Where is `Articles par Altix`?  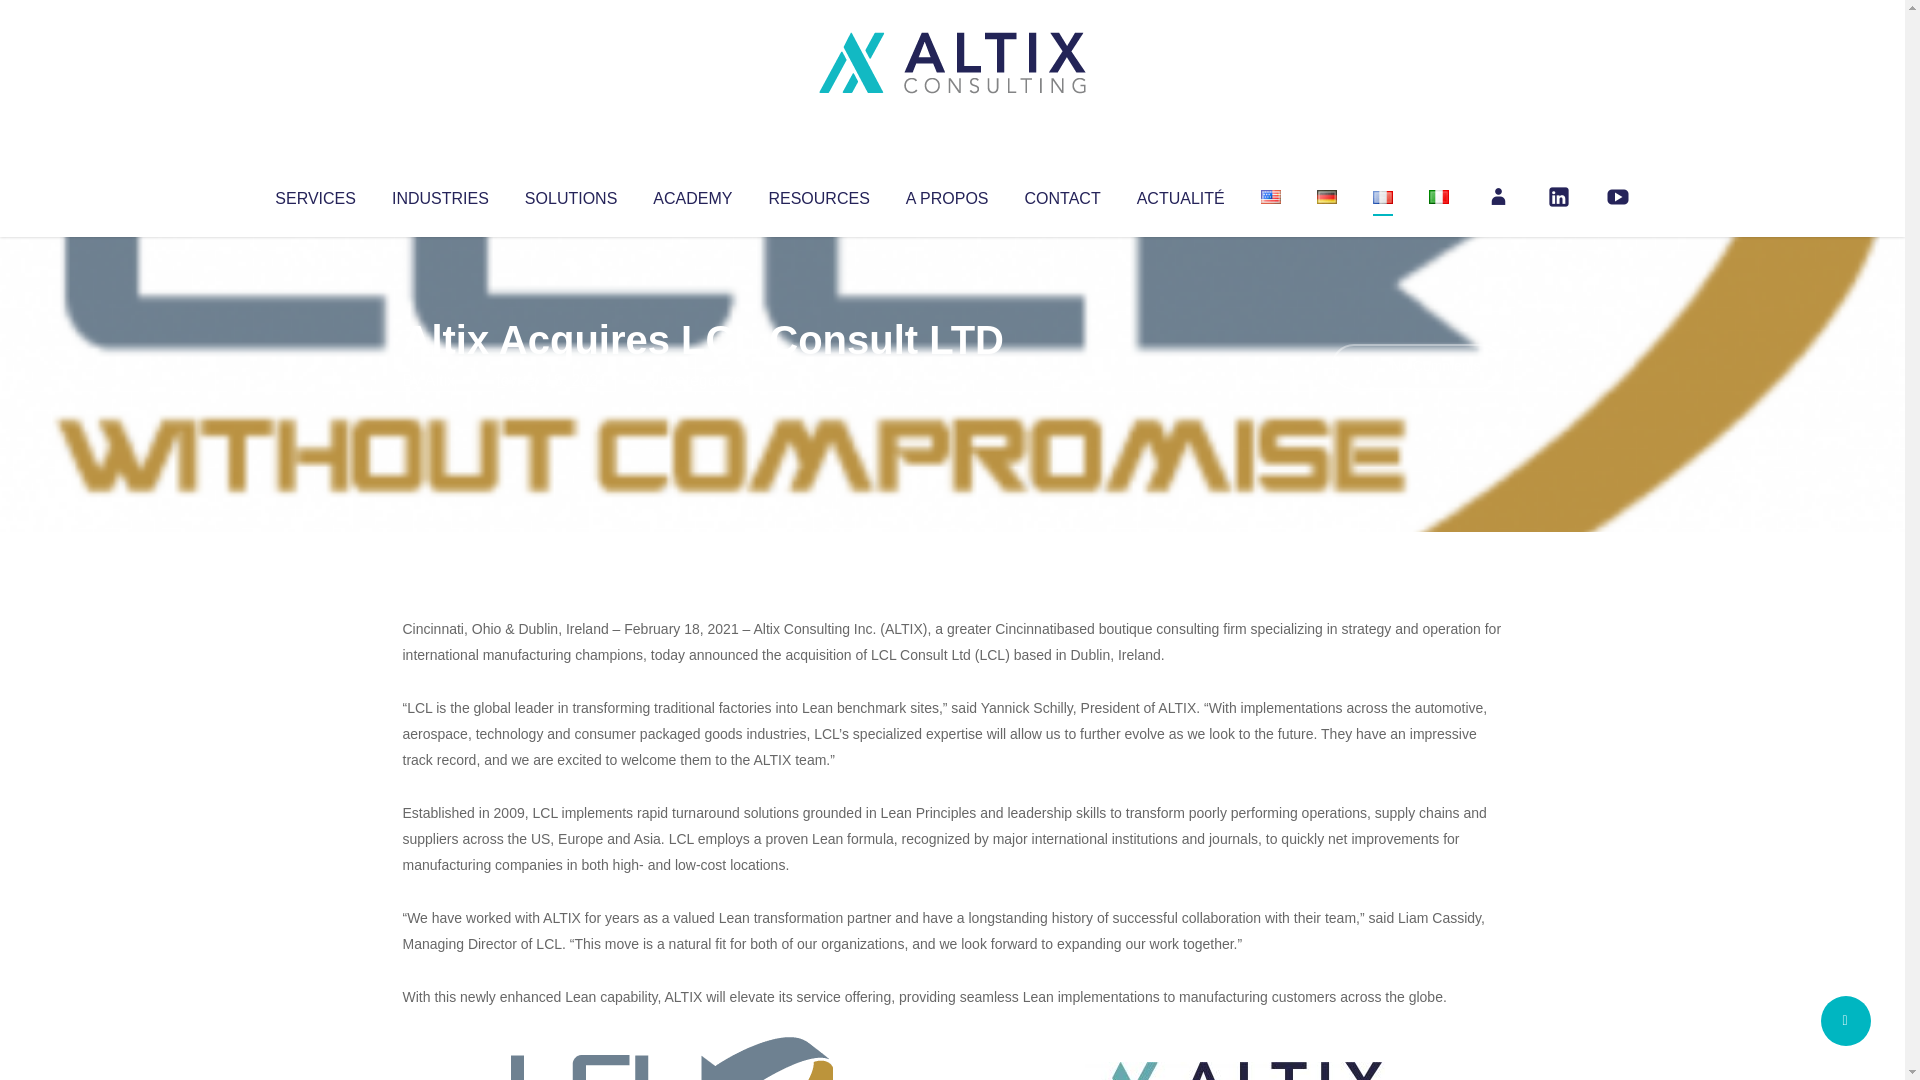
Articles par Altix is located at coordinates (440, 380).